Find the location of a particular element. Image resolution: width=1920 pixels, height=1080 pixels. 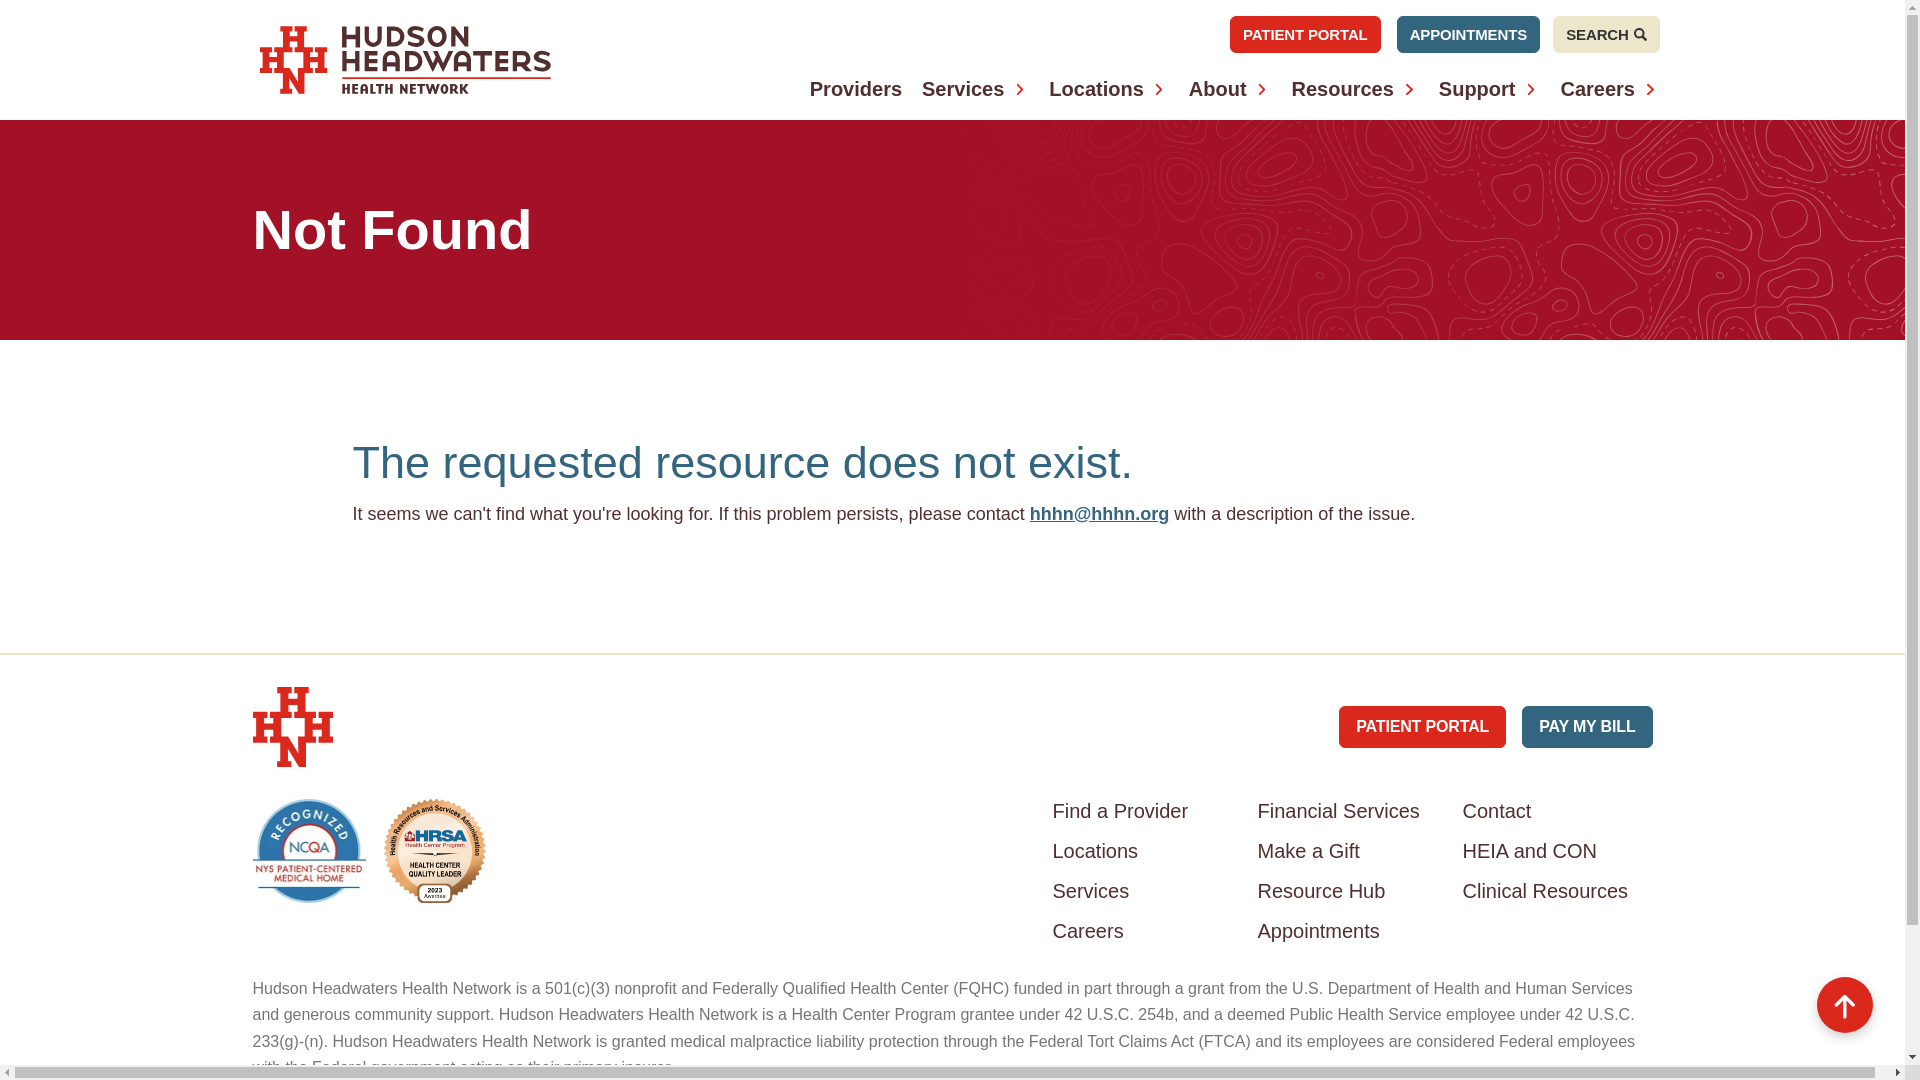

NCQA Patient-Centered Medical Home Recognized Practice is located at coordinates (308, 850).